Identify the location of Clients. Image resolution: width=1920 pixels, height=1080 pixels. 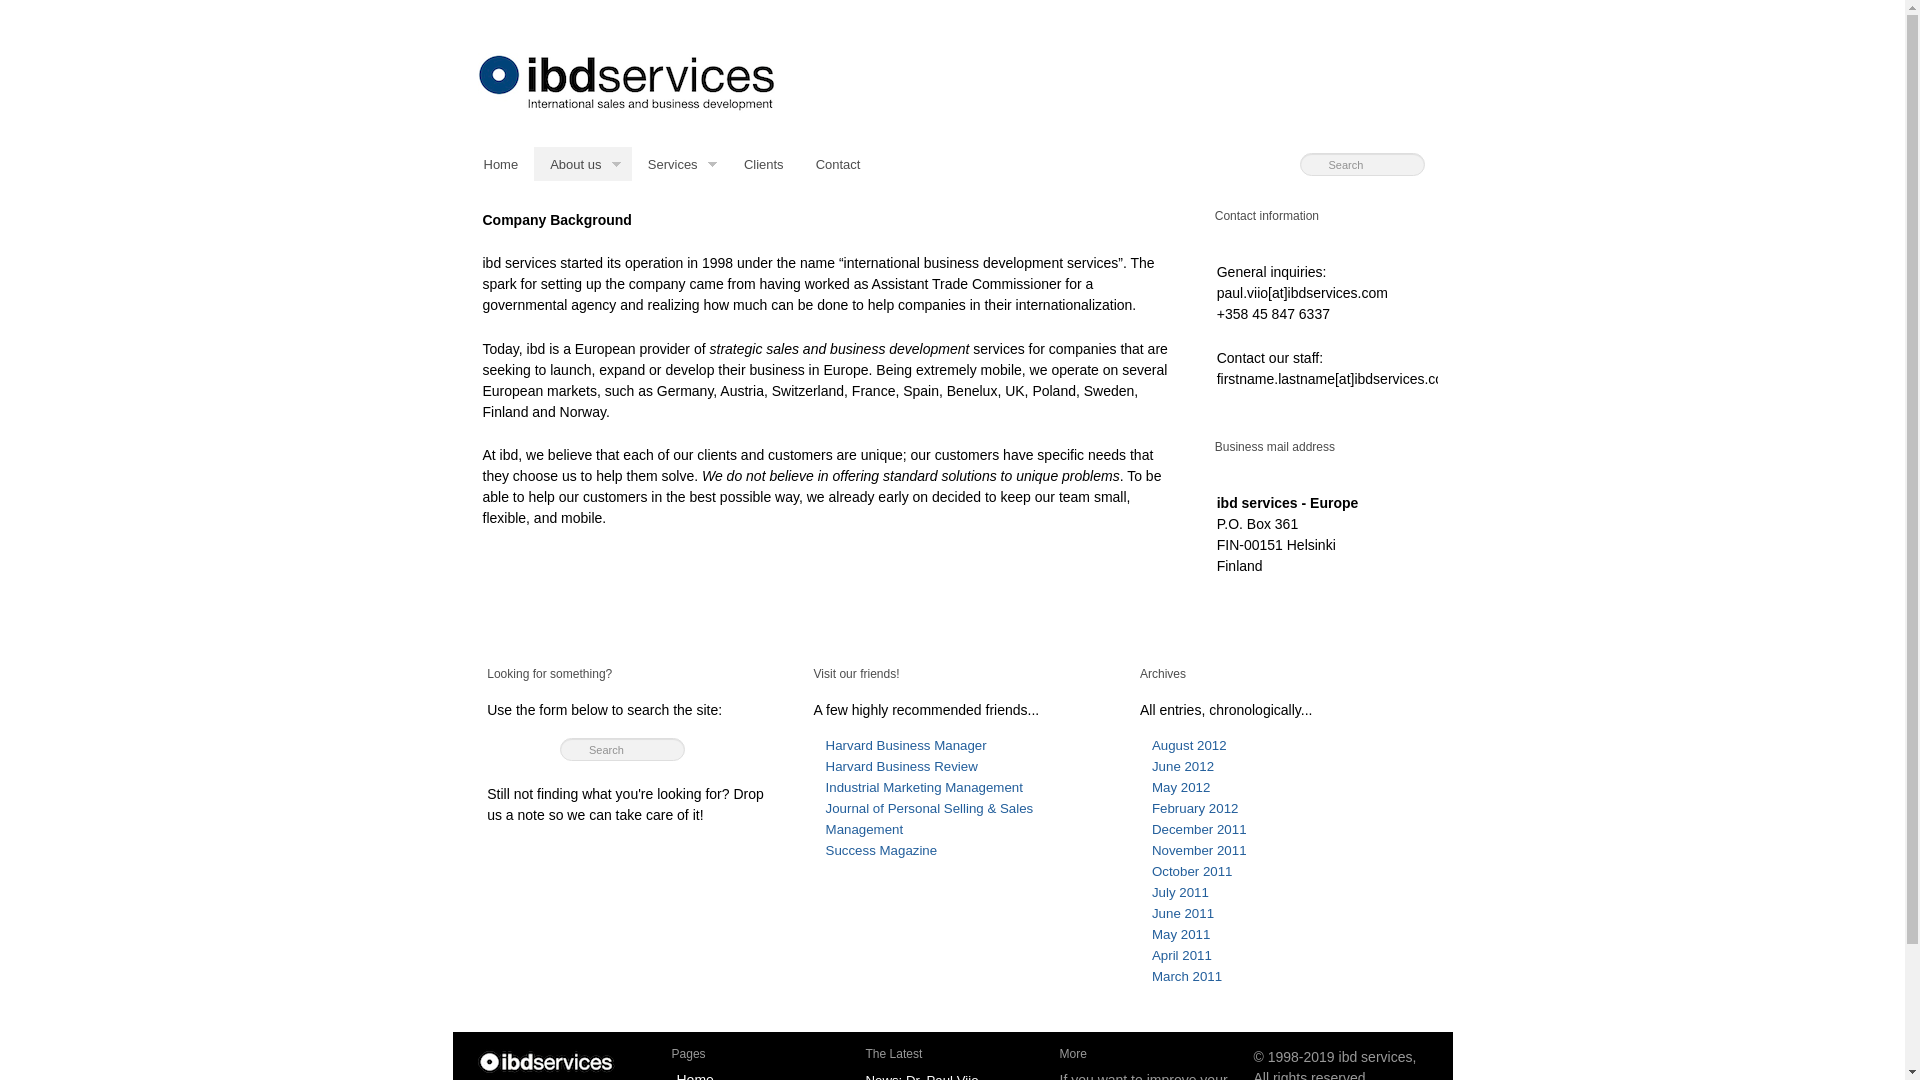
(764, 164).